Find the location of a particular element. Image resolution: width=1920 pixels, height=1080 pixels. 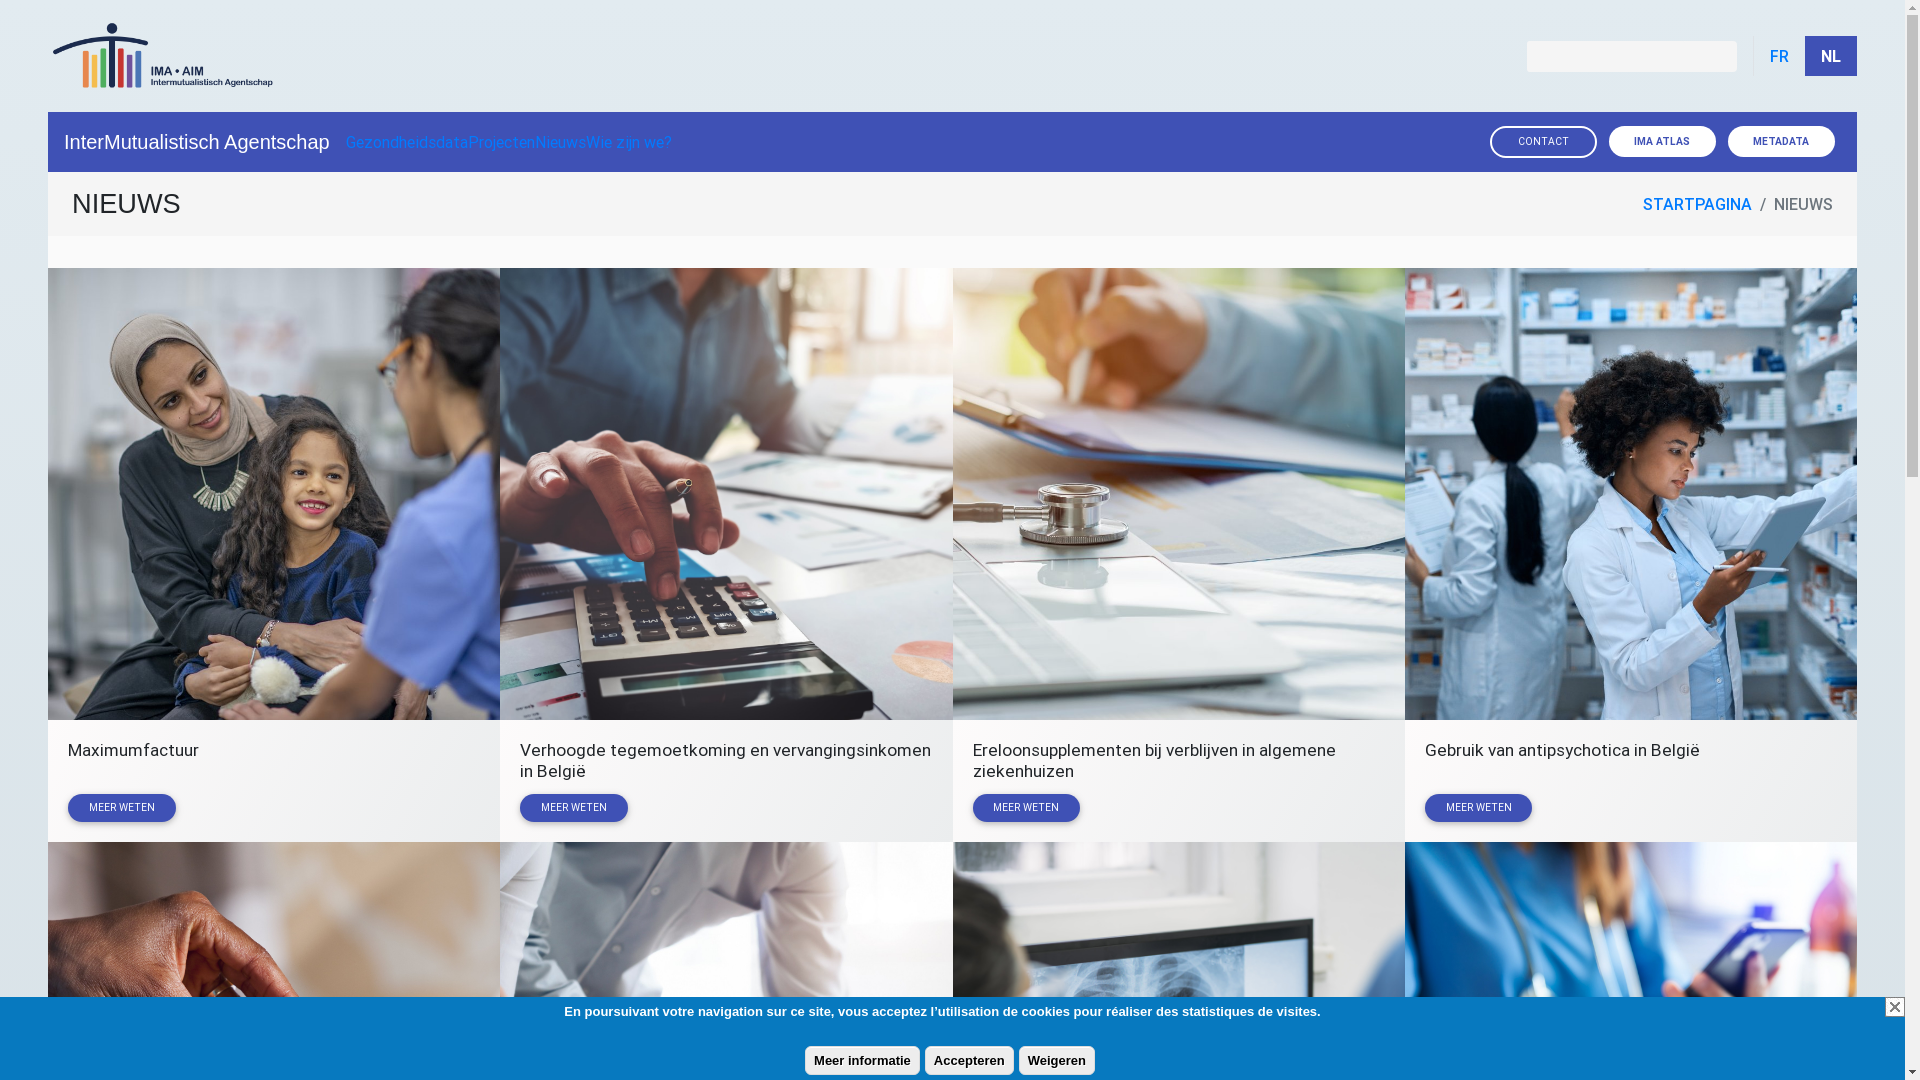

Meer informatie is located at coordinates (862, 1061).